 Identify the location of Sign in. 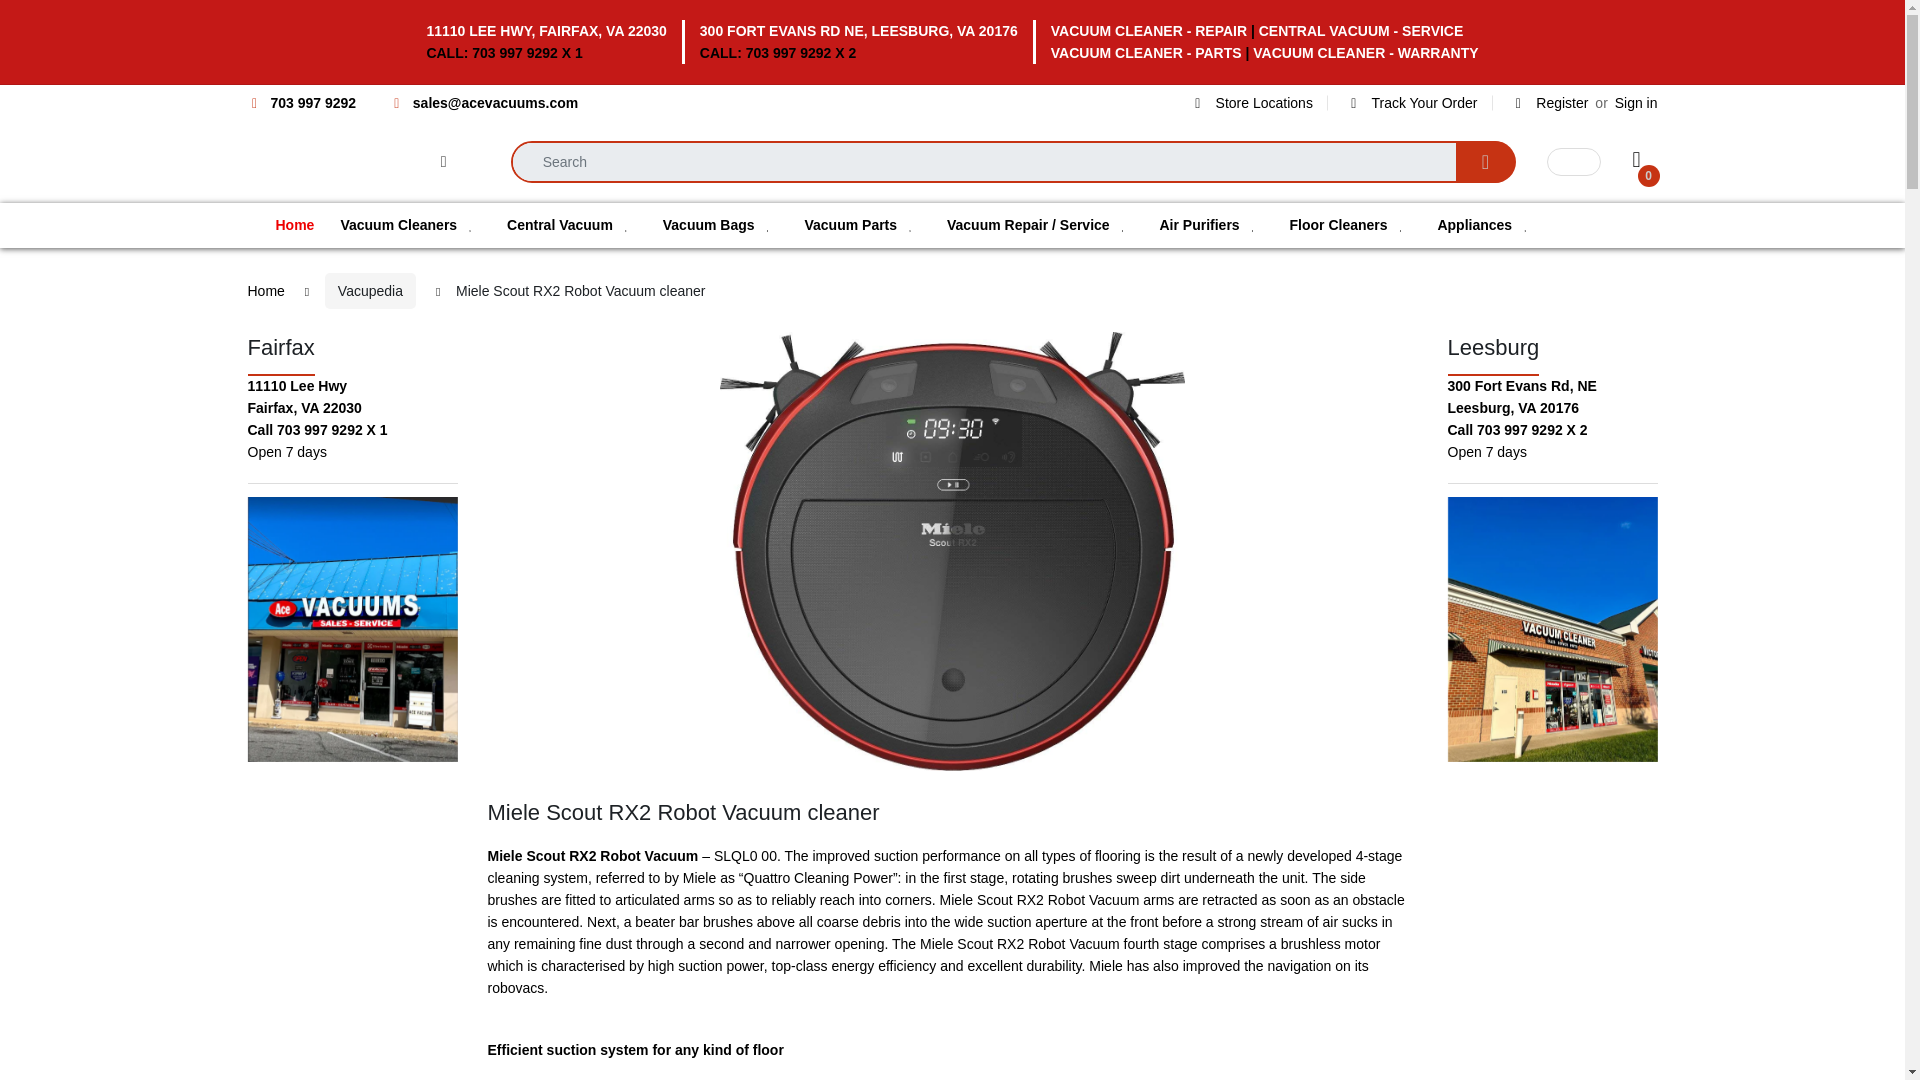
(1636, 103).